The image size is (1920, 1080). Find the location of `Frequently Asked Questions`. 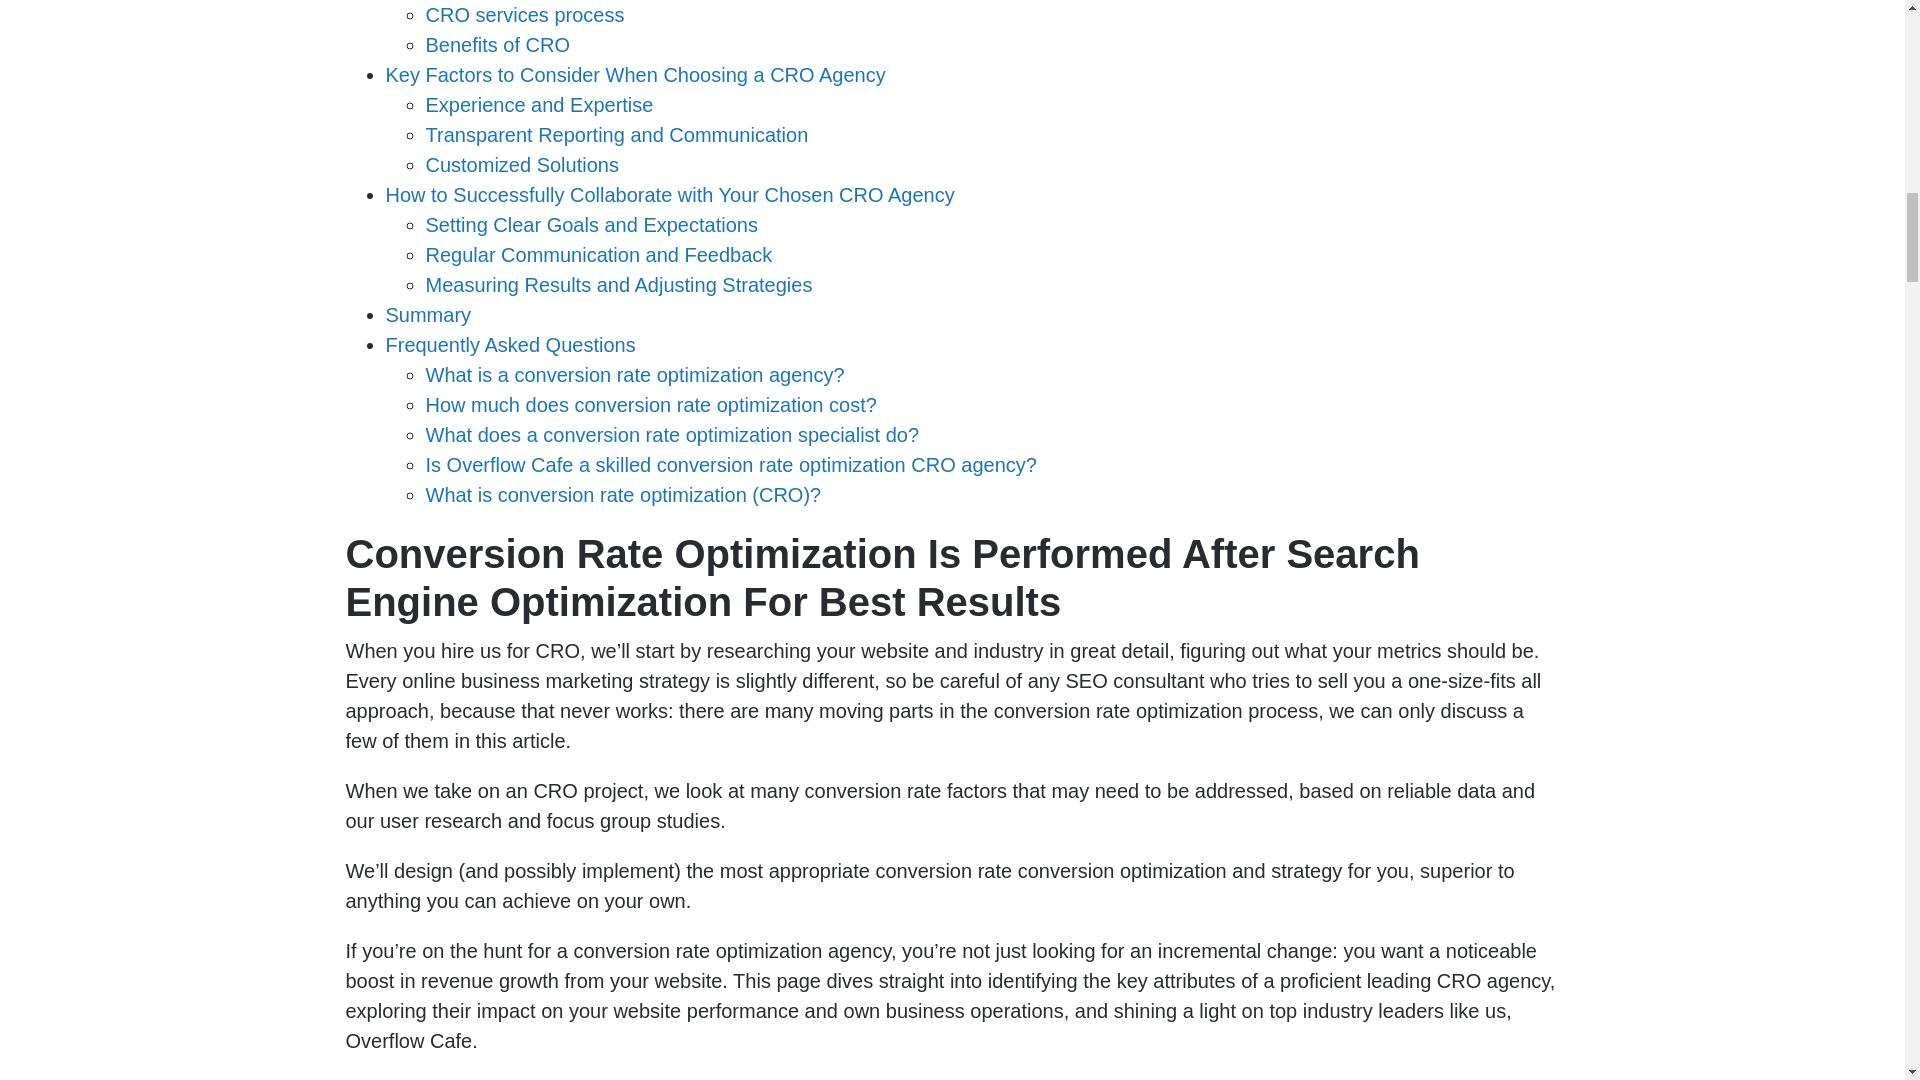

Frequently Asked Questions is located at coordinates (510, 344).